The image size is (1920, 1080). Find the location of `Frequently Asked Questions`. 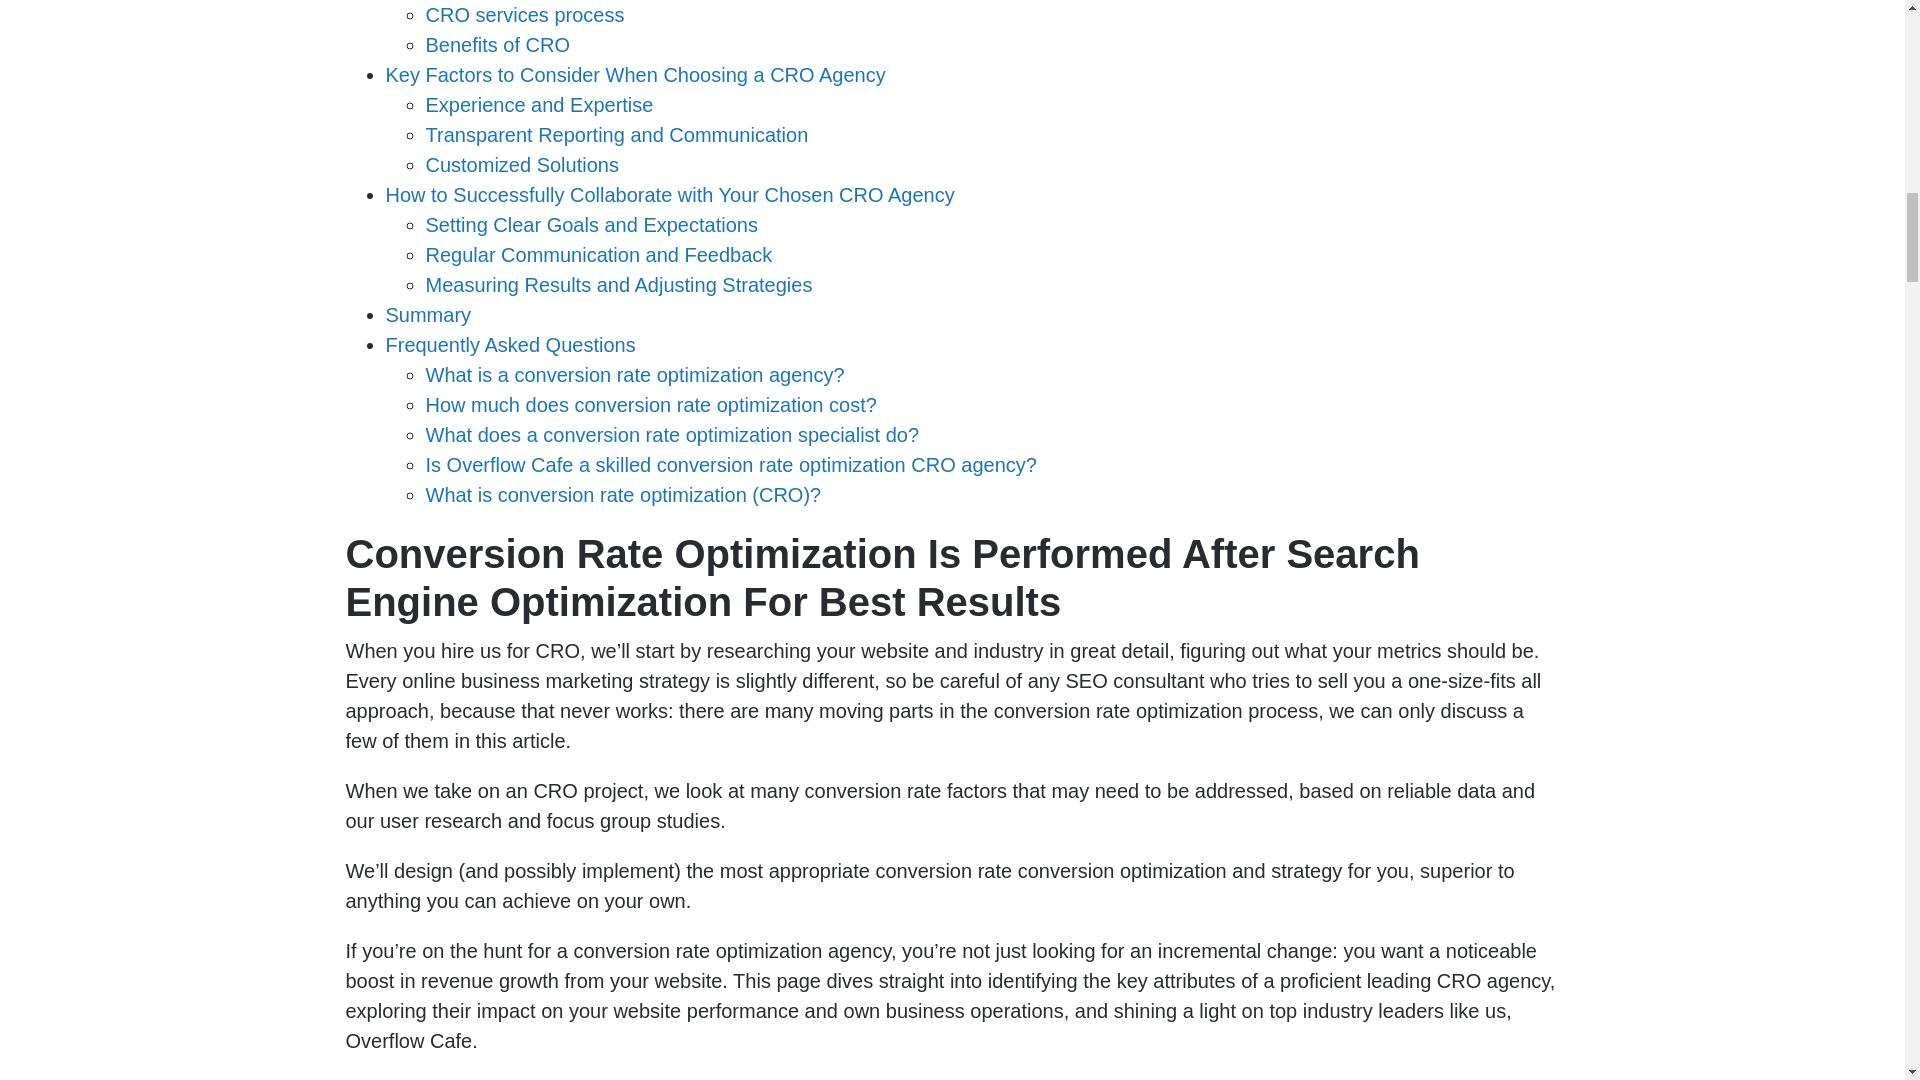

Frequently Asked Questions is located at coordinates (510, 344).